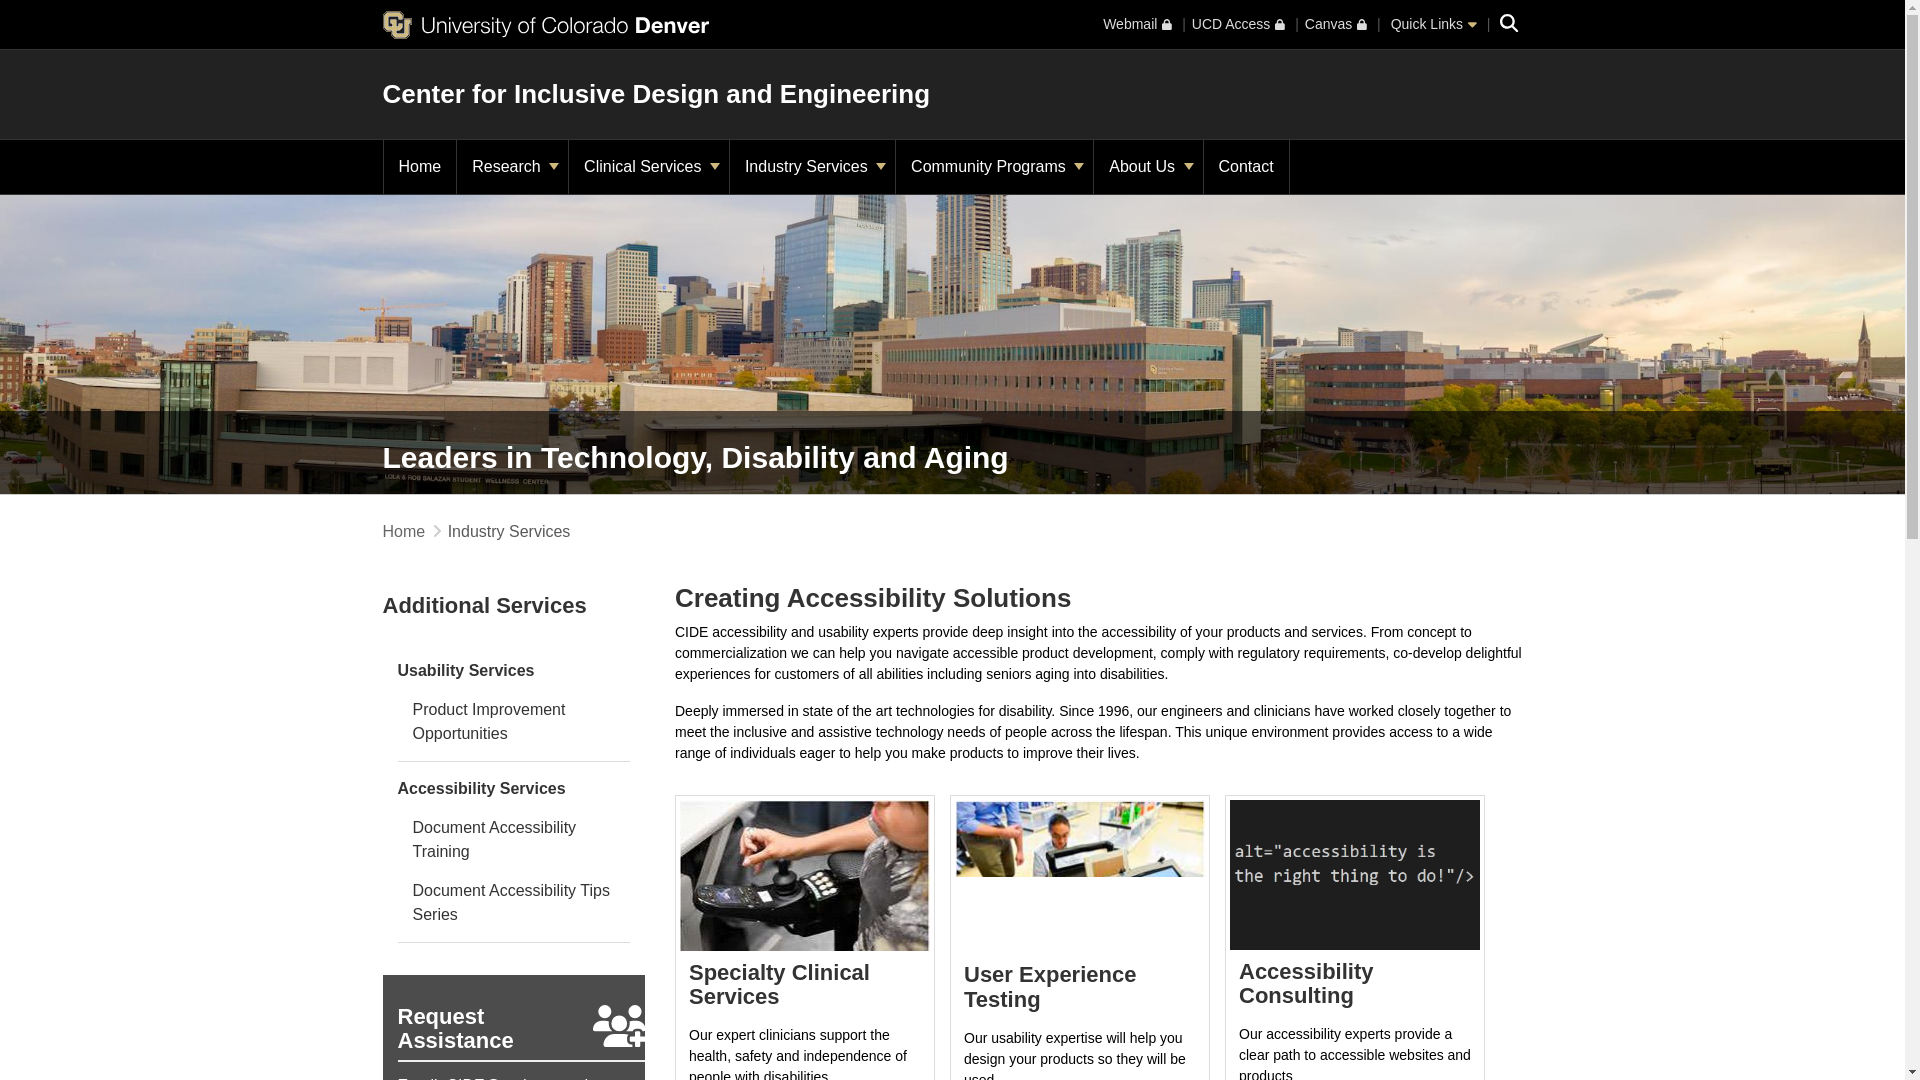  Describe the element at coordinates (1136, 24) in the screenshot. I see `Webmail` at that location.